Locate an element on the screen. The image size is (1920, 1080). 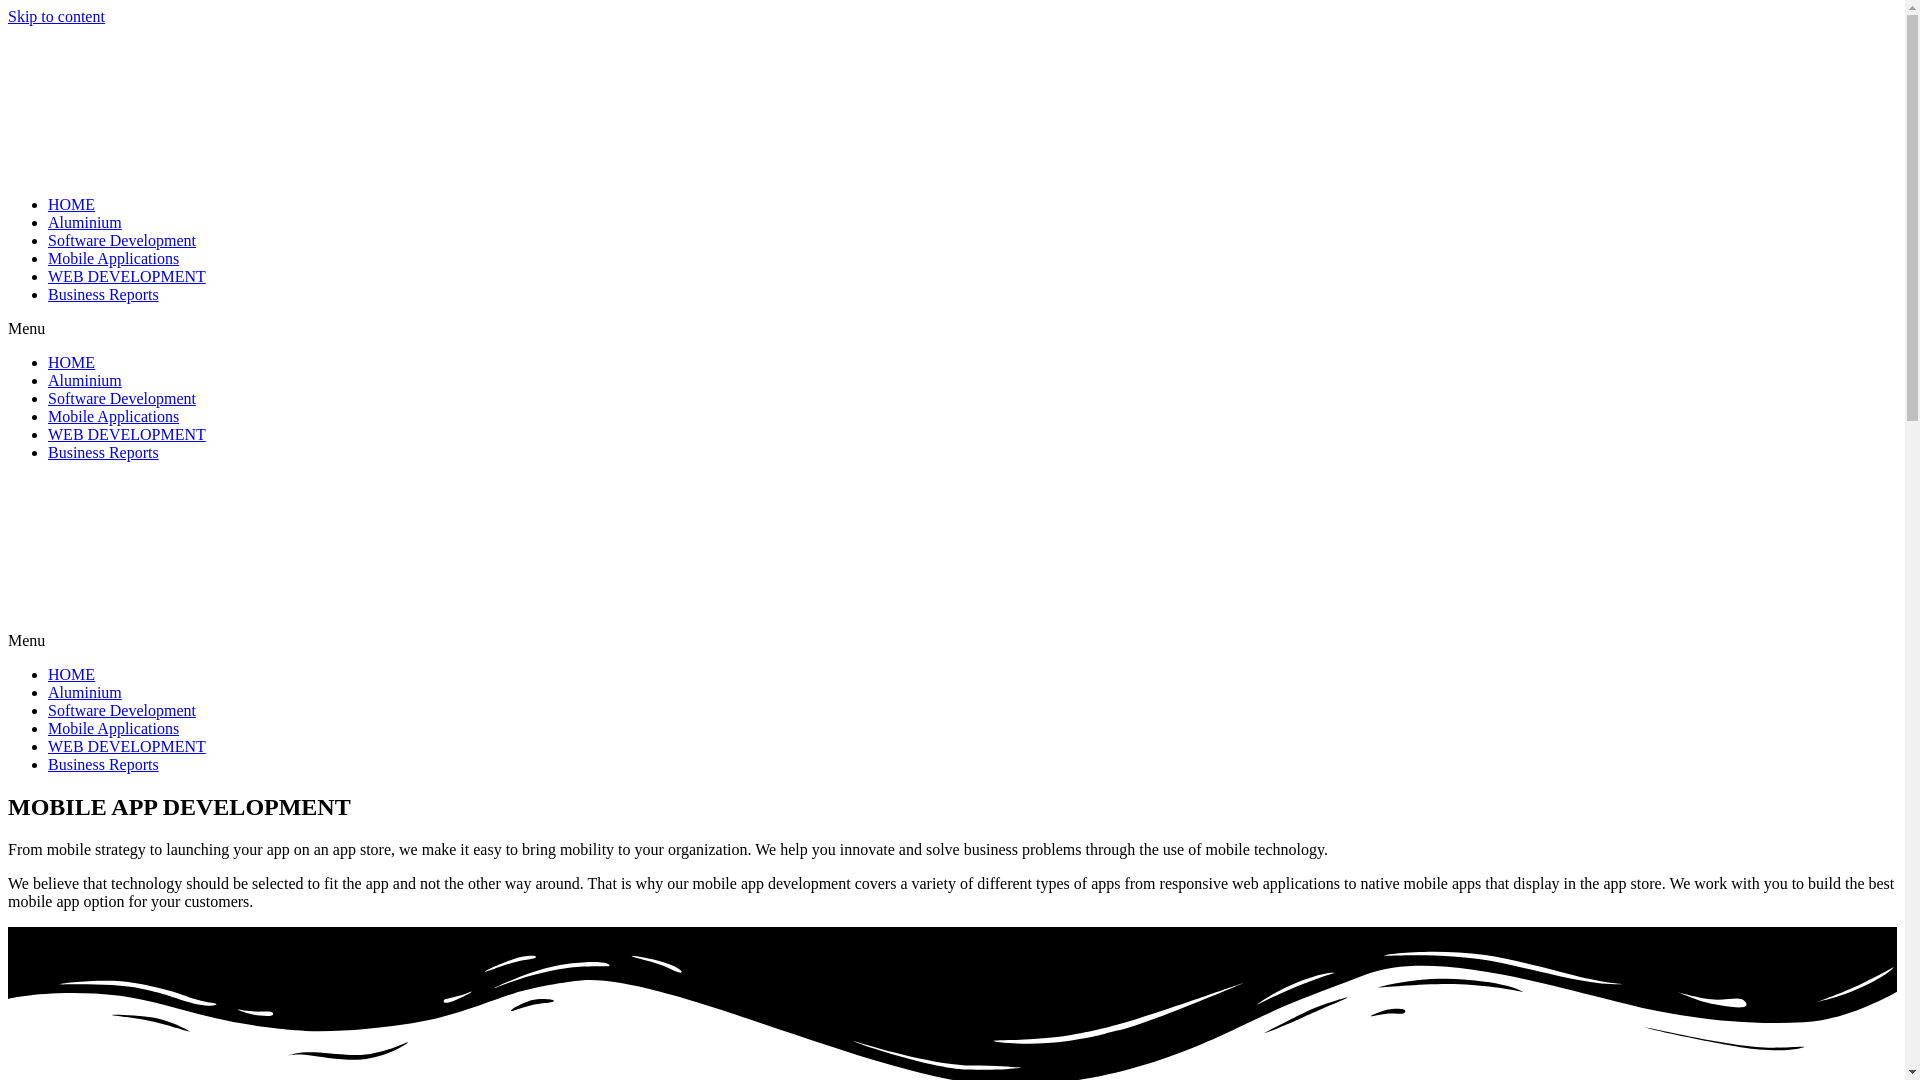
Business Reports is located at coordinates (104, 294).